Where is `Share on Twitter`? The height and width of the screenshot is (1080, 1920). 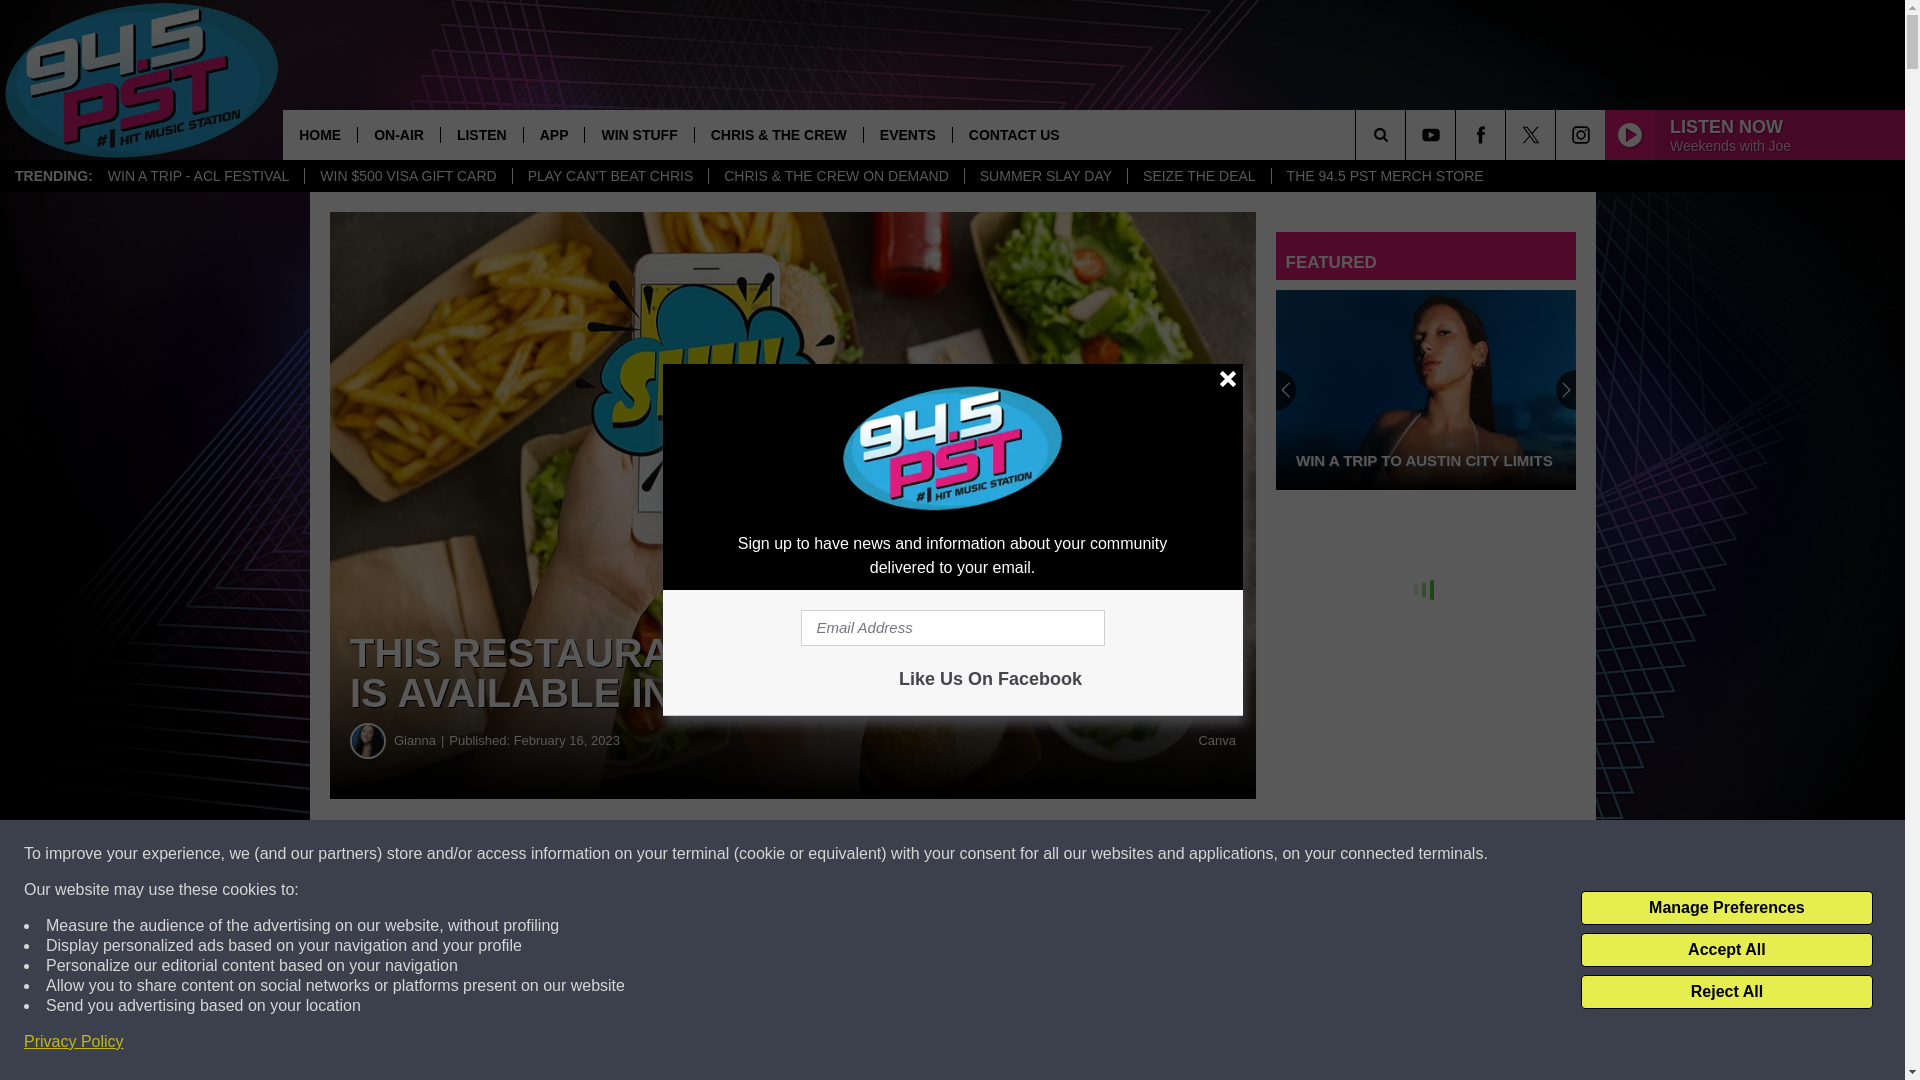
Share on Twitter is located at coordinates (792, 854).